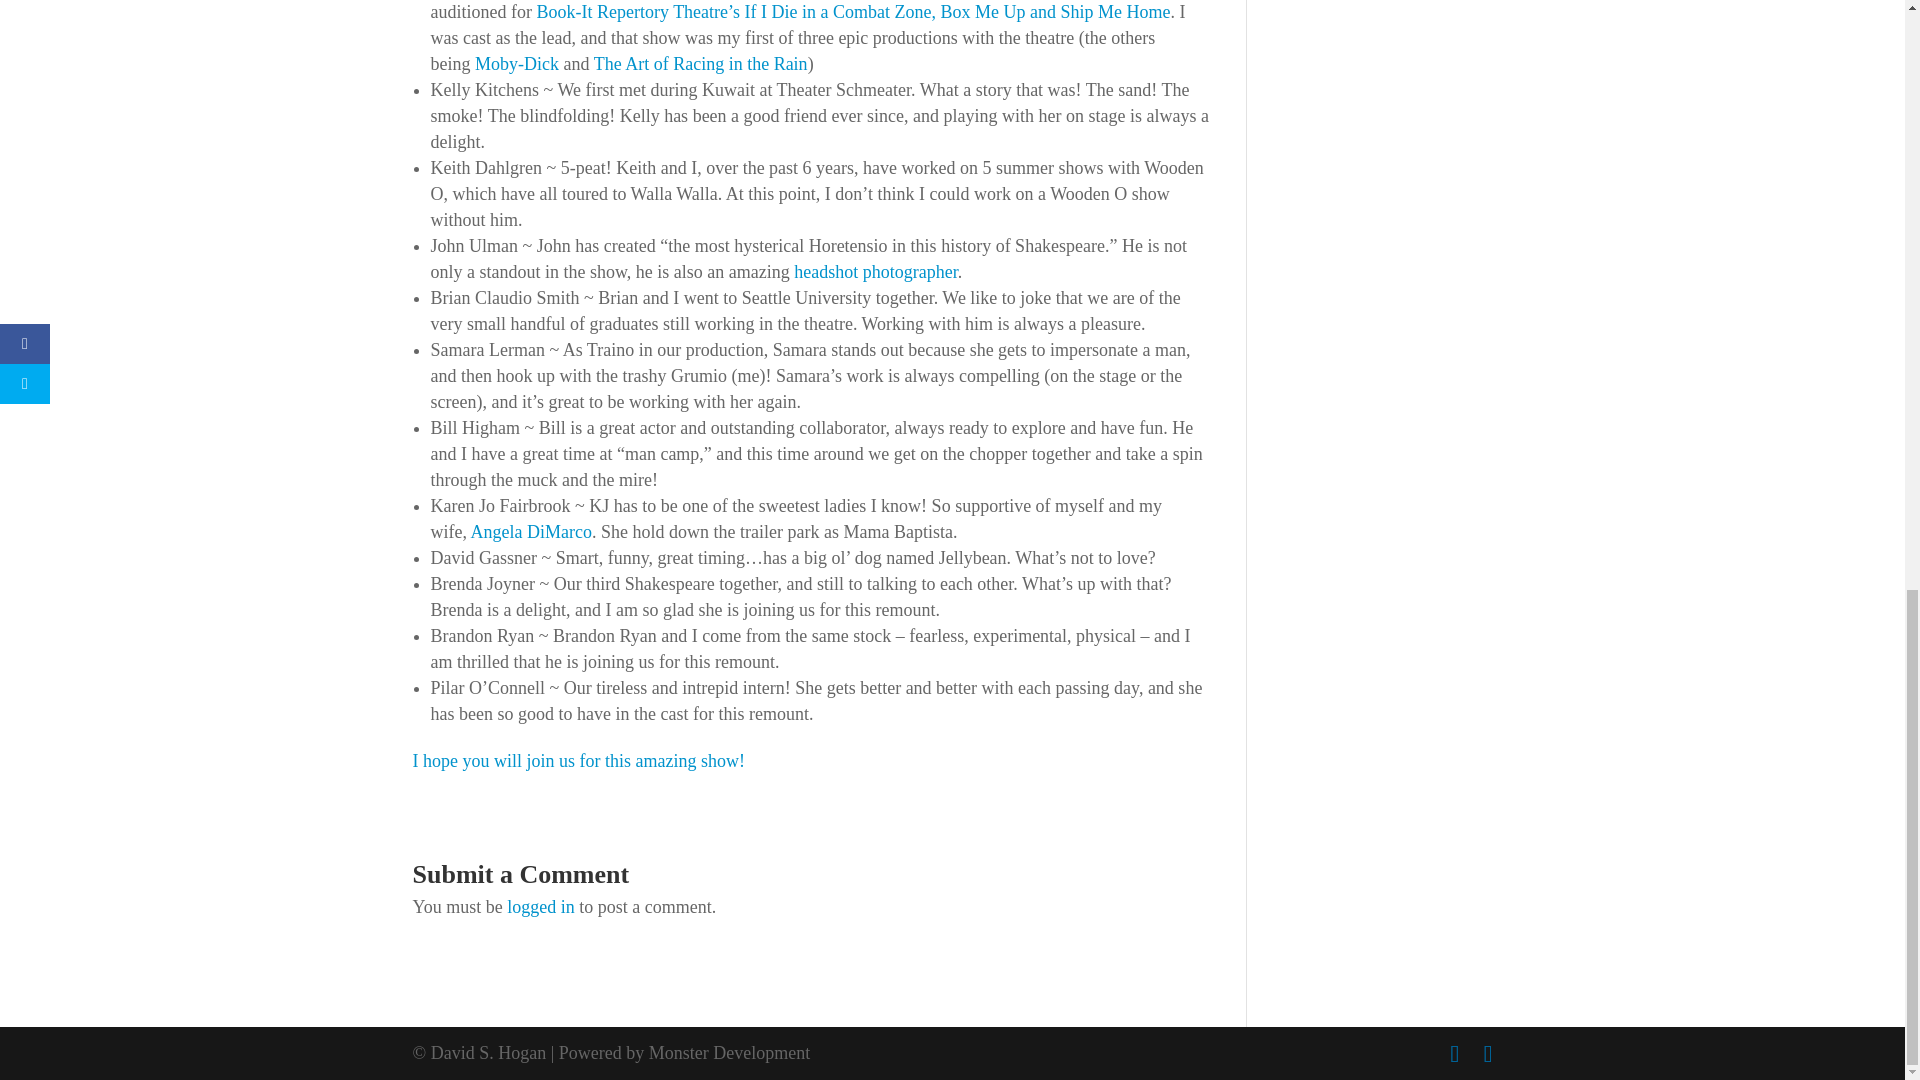  Describe the element at coordinates (540, 906) in the screenshot. I see `logged in` at that location.